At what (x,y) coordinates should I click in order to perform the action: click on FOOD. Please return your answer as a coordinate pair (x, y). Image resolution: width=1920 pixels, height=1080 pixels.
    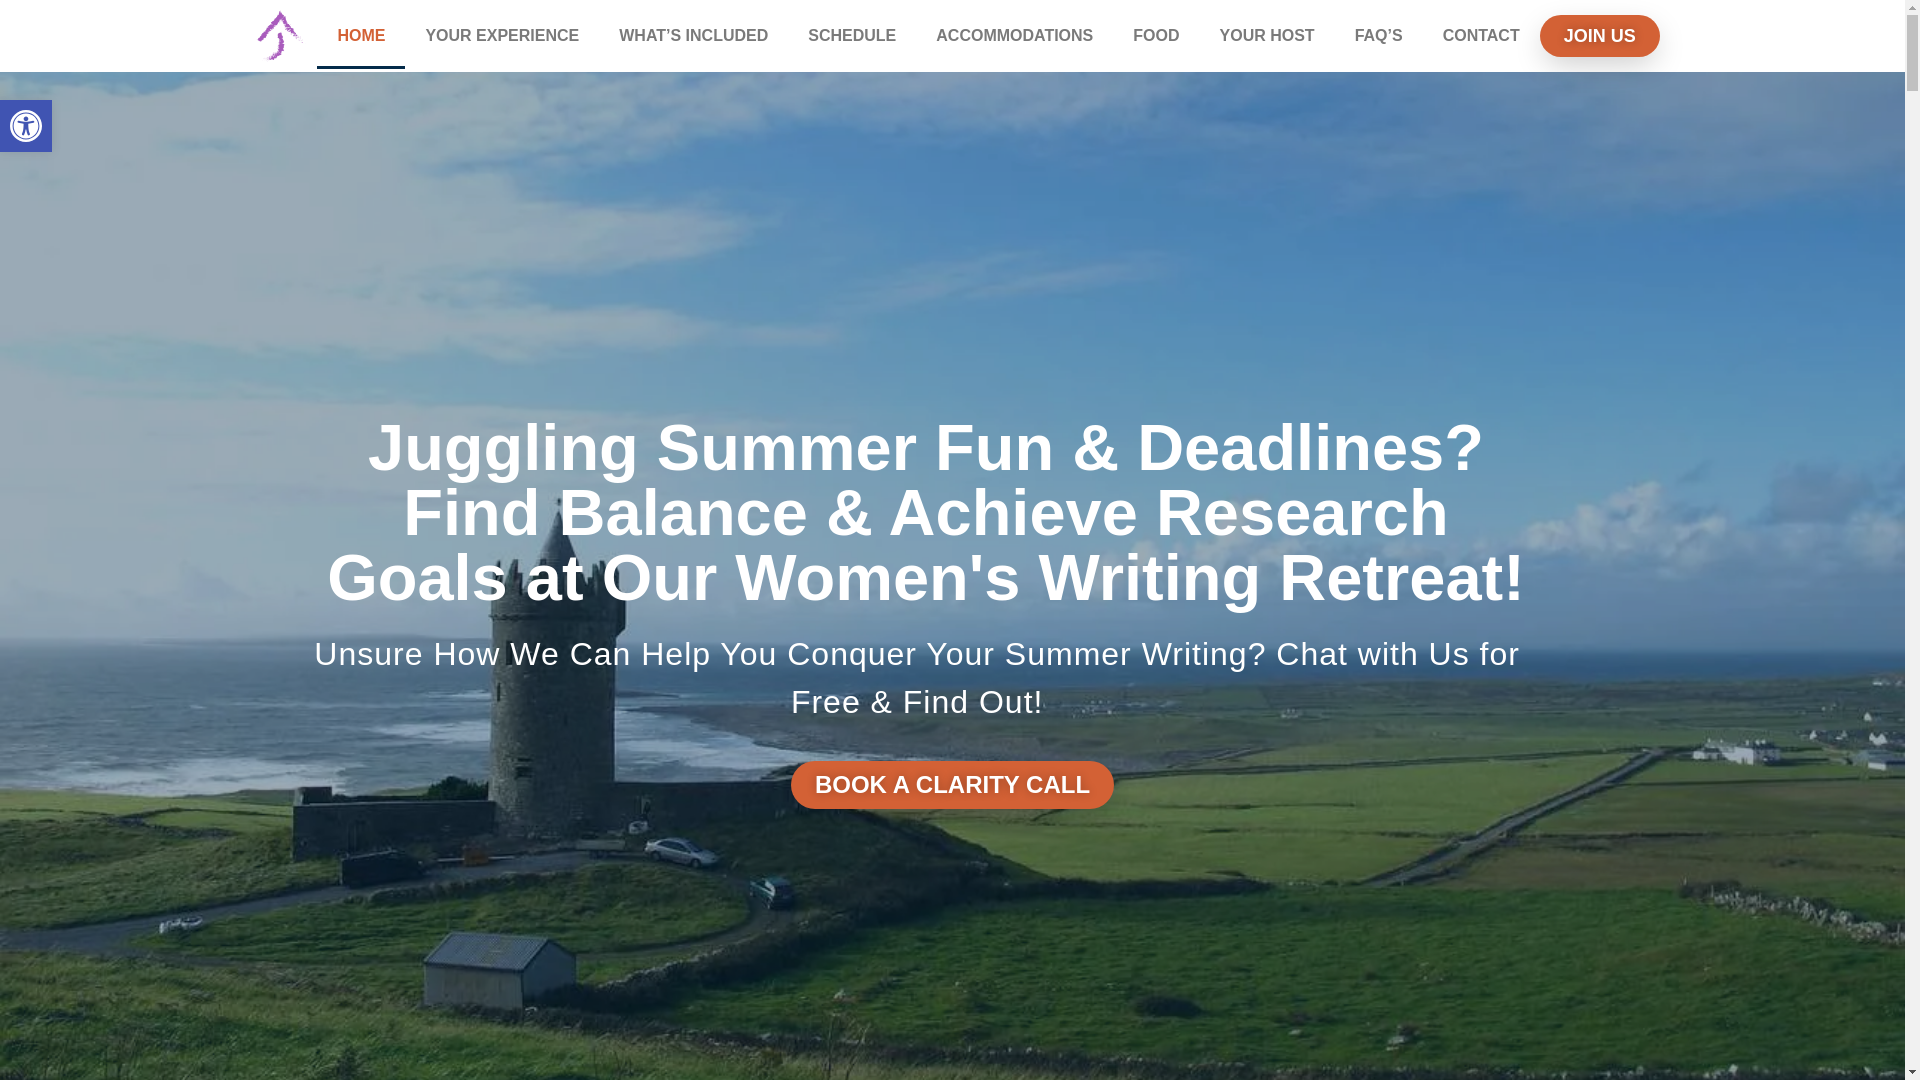
    Looking at the image, I should click on (360, 36).